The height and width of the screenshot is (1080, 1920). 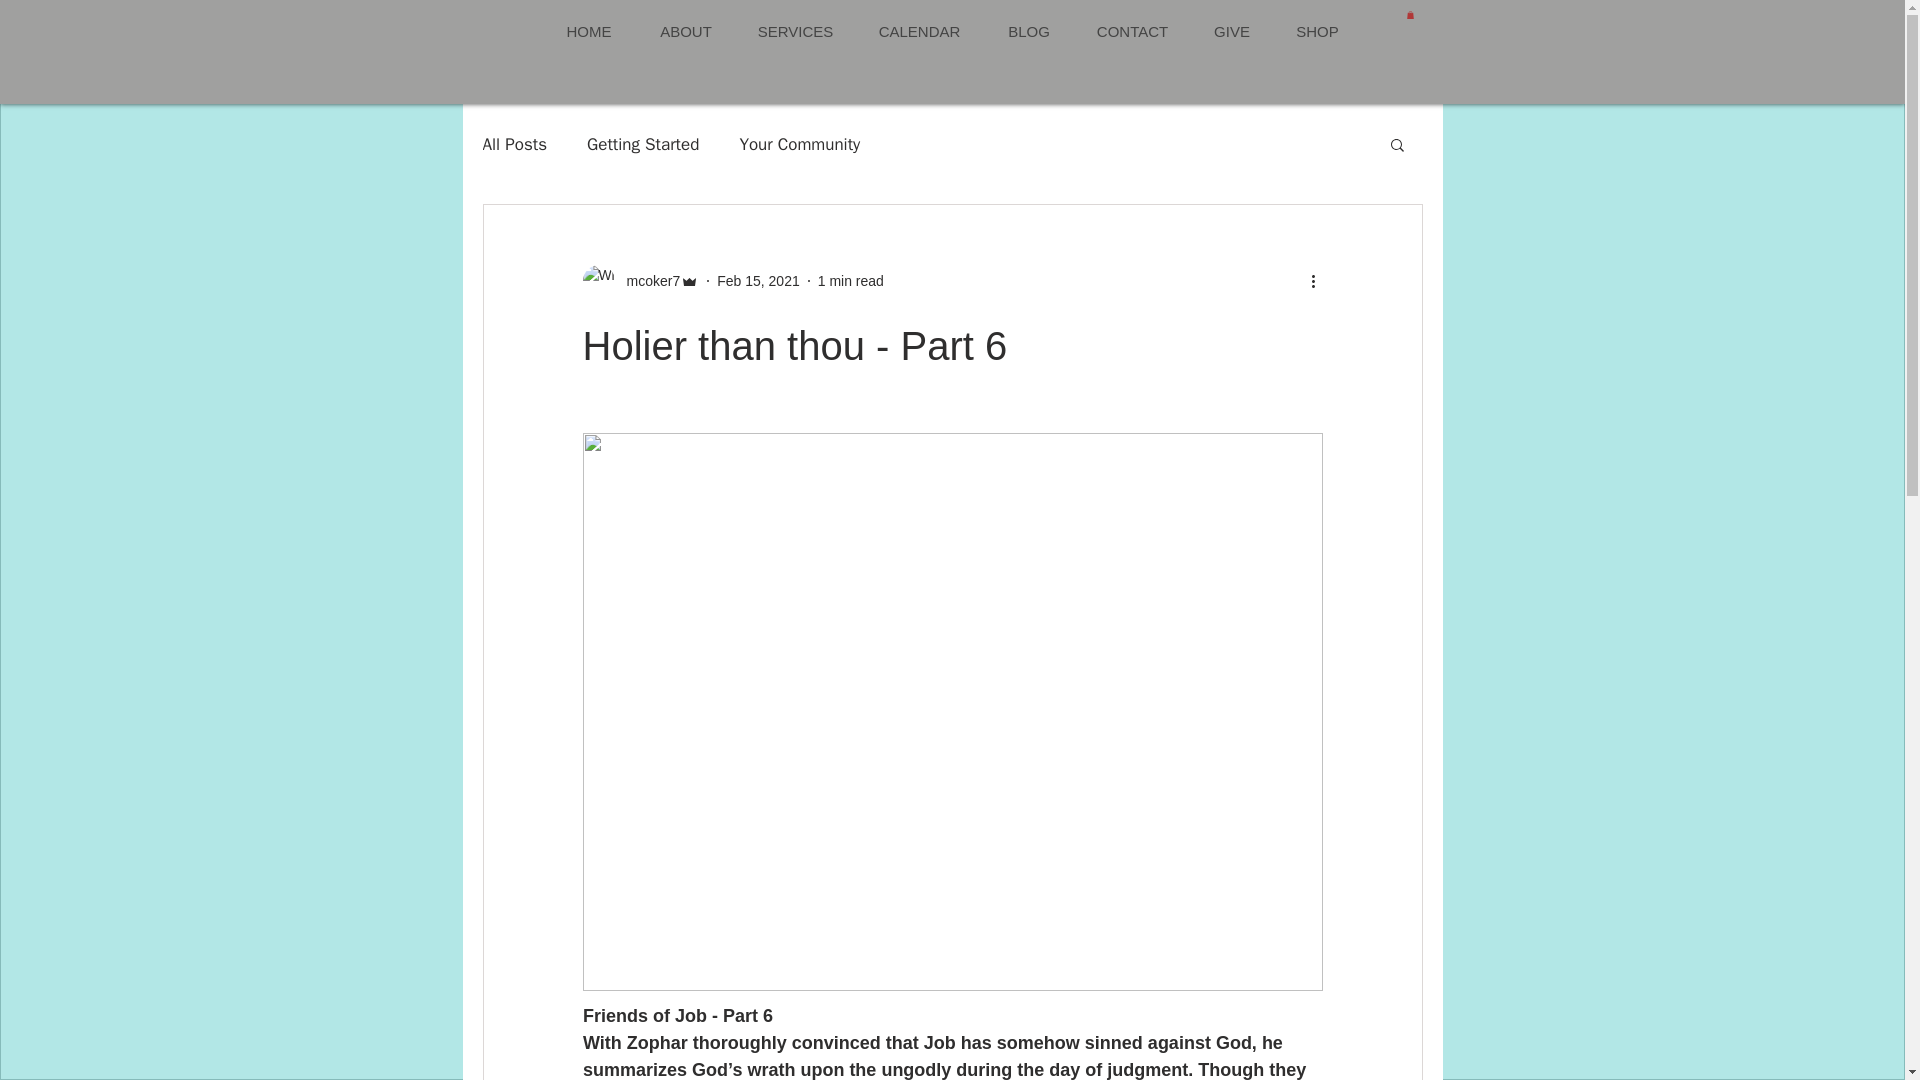 What do you see at coordinates (758, 281) in the screenshot?
I see `Feb 15, 2021` at bounding box center [758, 281].